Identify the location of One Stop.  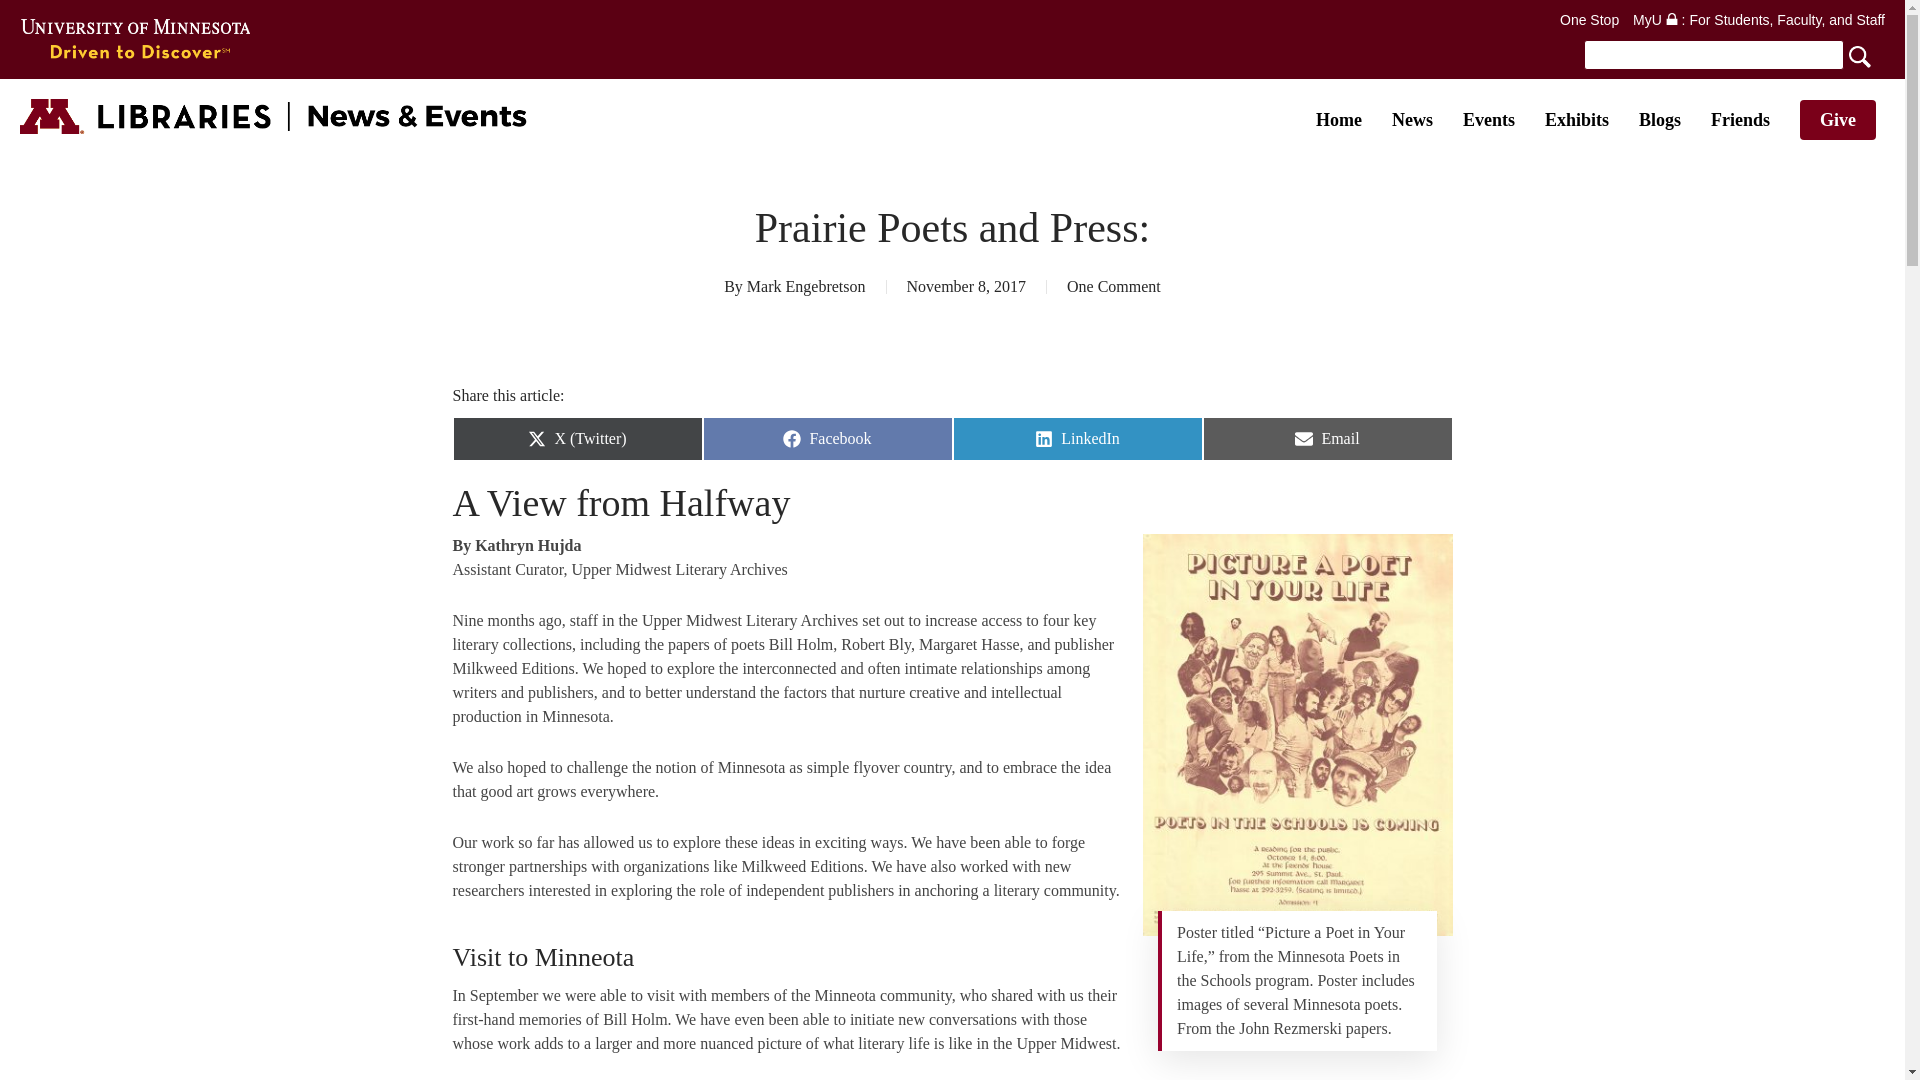
(1588, 20).